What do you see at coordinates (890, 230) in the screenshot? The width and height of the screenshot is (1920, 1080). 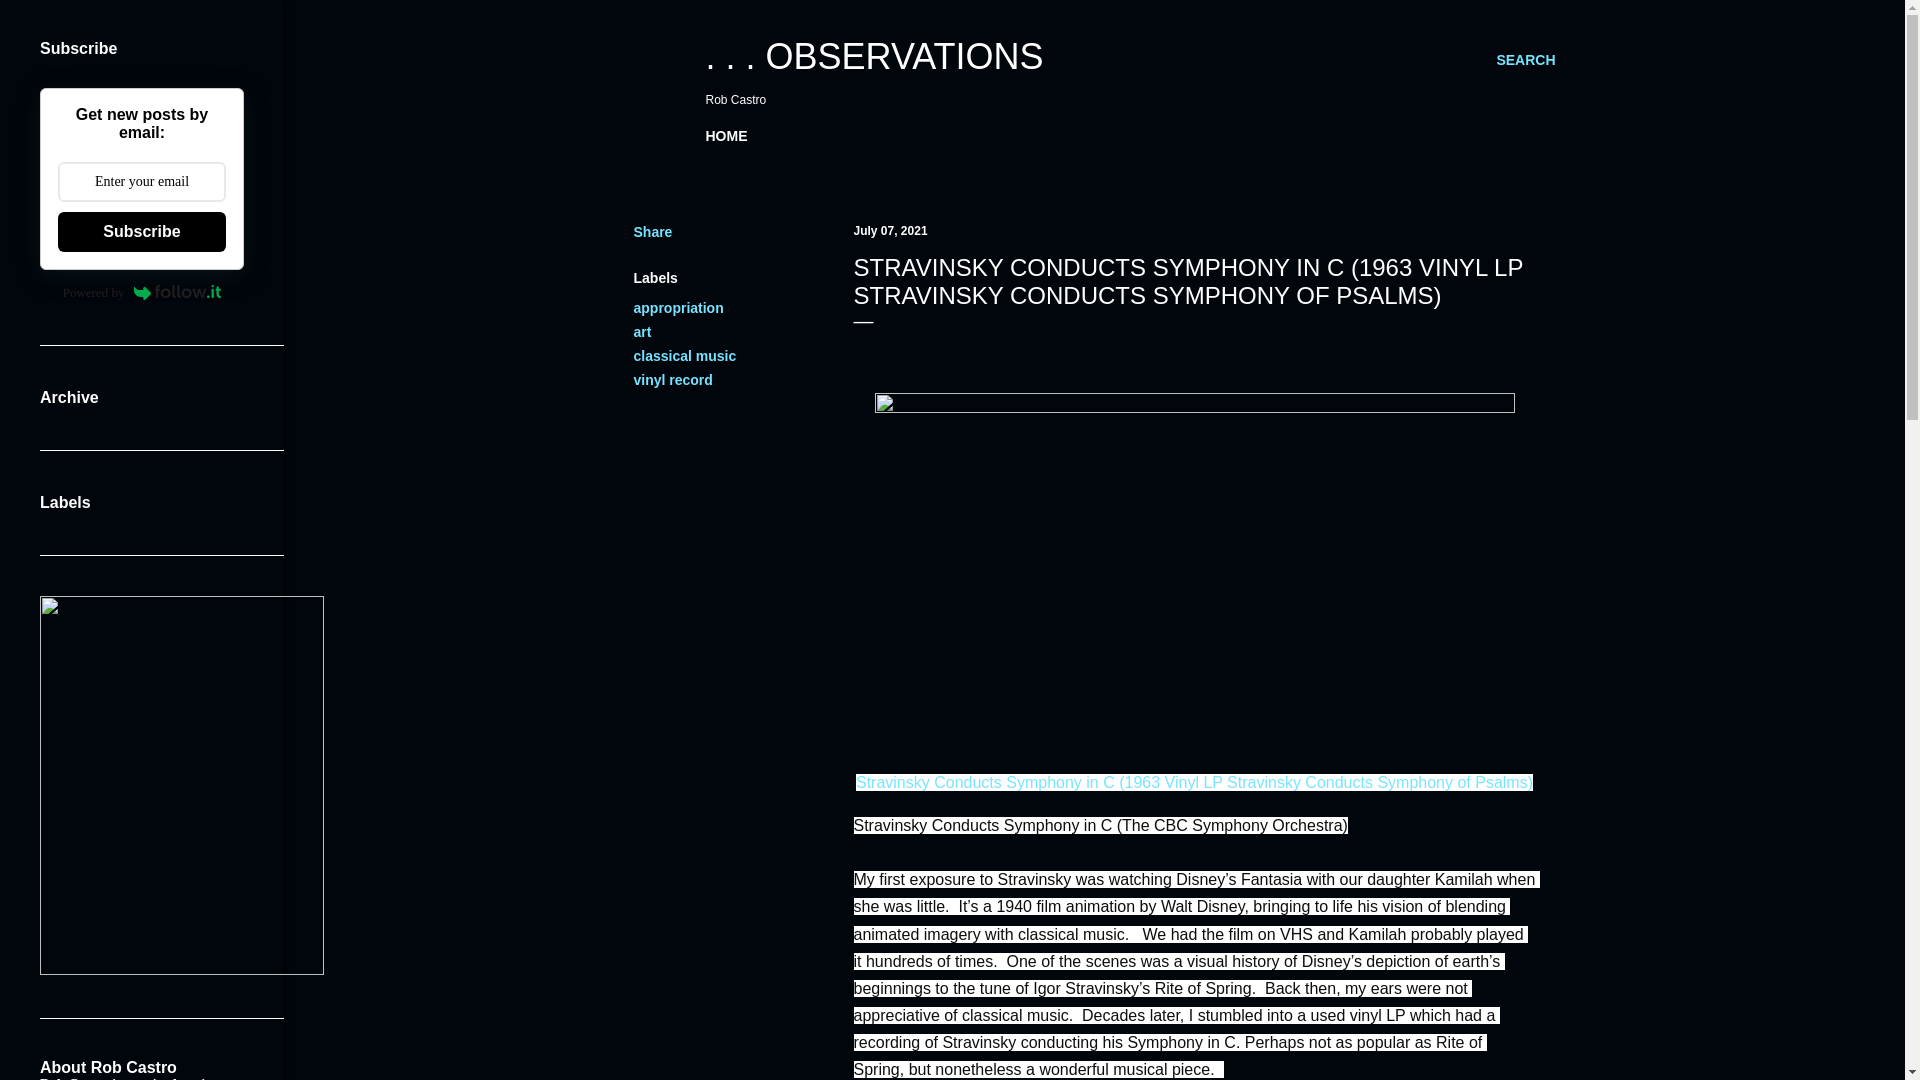 I see `permanent link` at bounding box center [890, 230].